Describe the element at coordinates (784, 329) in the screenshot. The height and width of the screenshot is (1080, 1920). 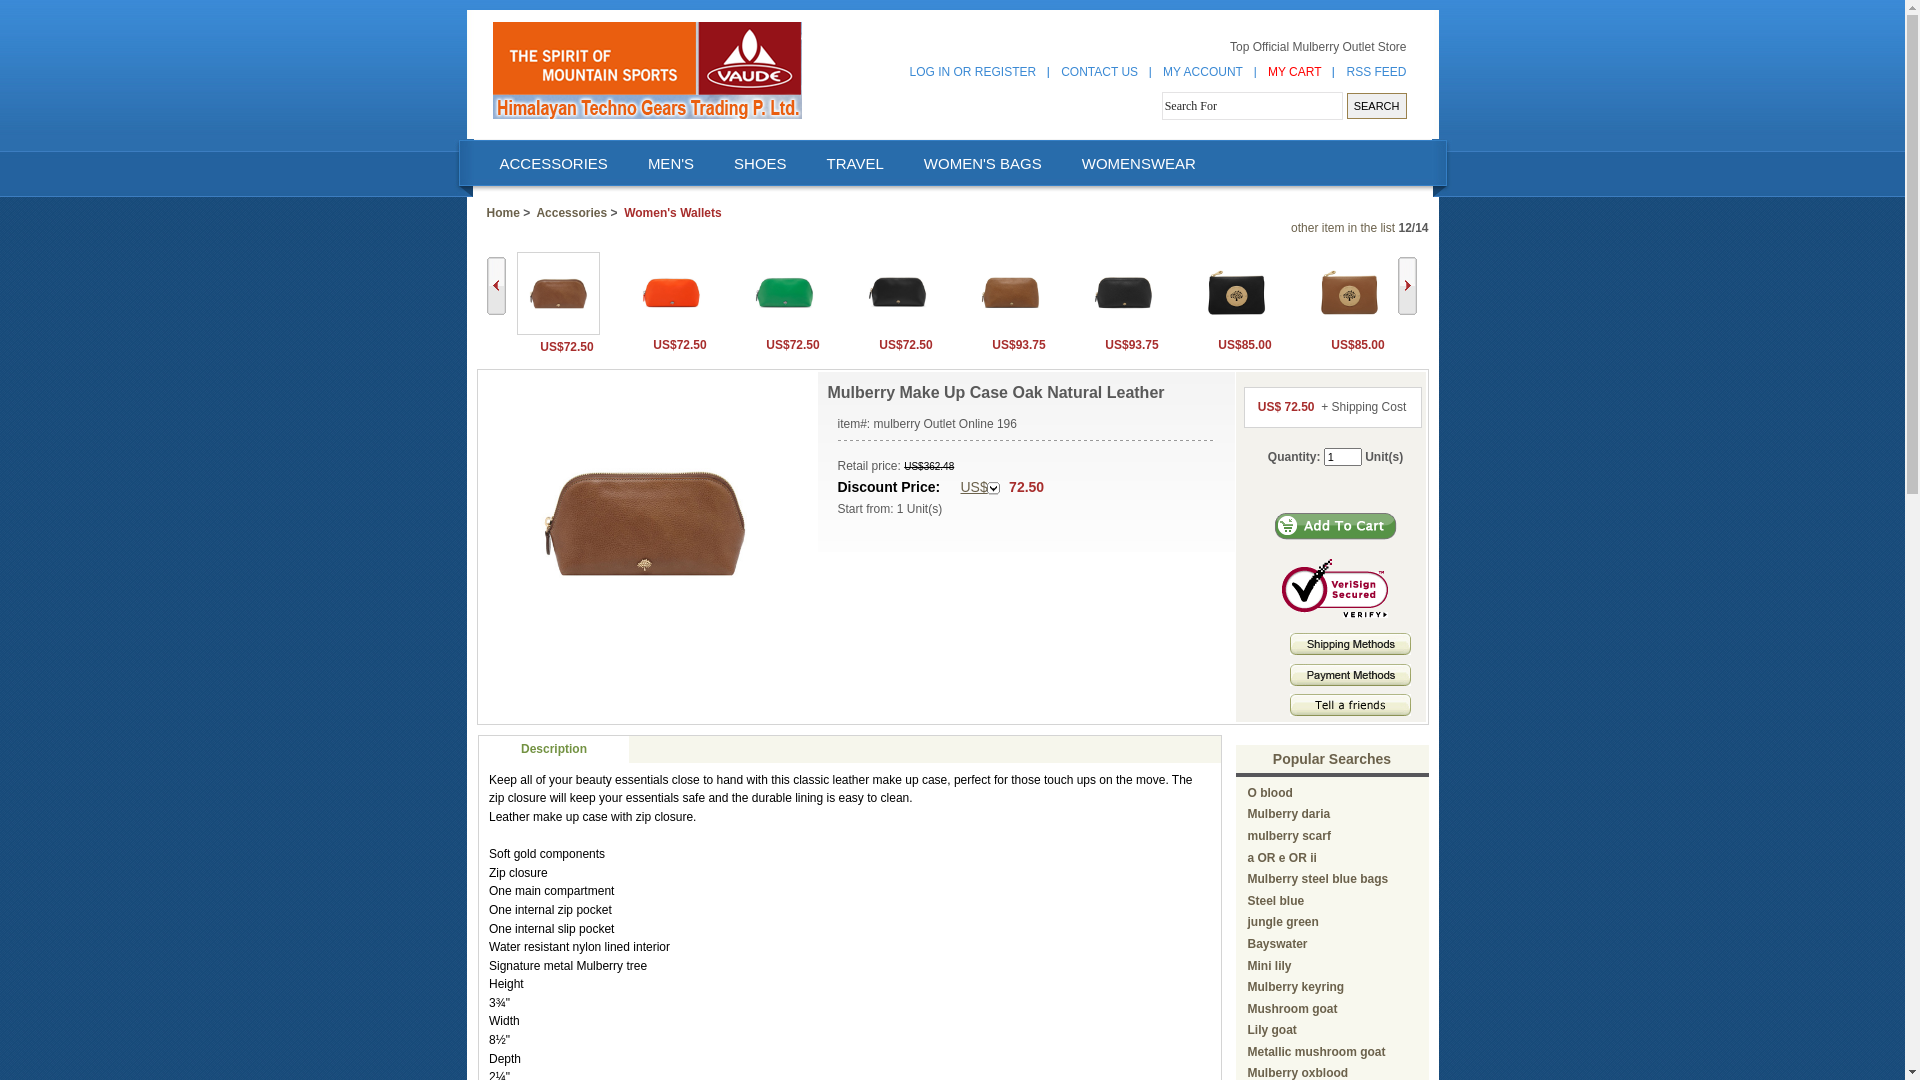
I see `Mulberry Make Up Case Jungle Green Calf Nappa` at that location.